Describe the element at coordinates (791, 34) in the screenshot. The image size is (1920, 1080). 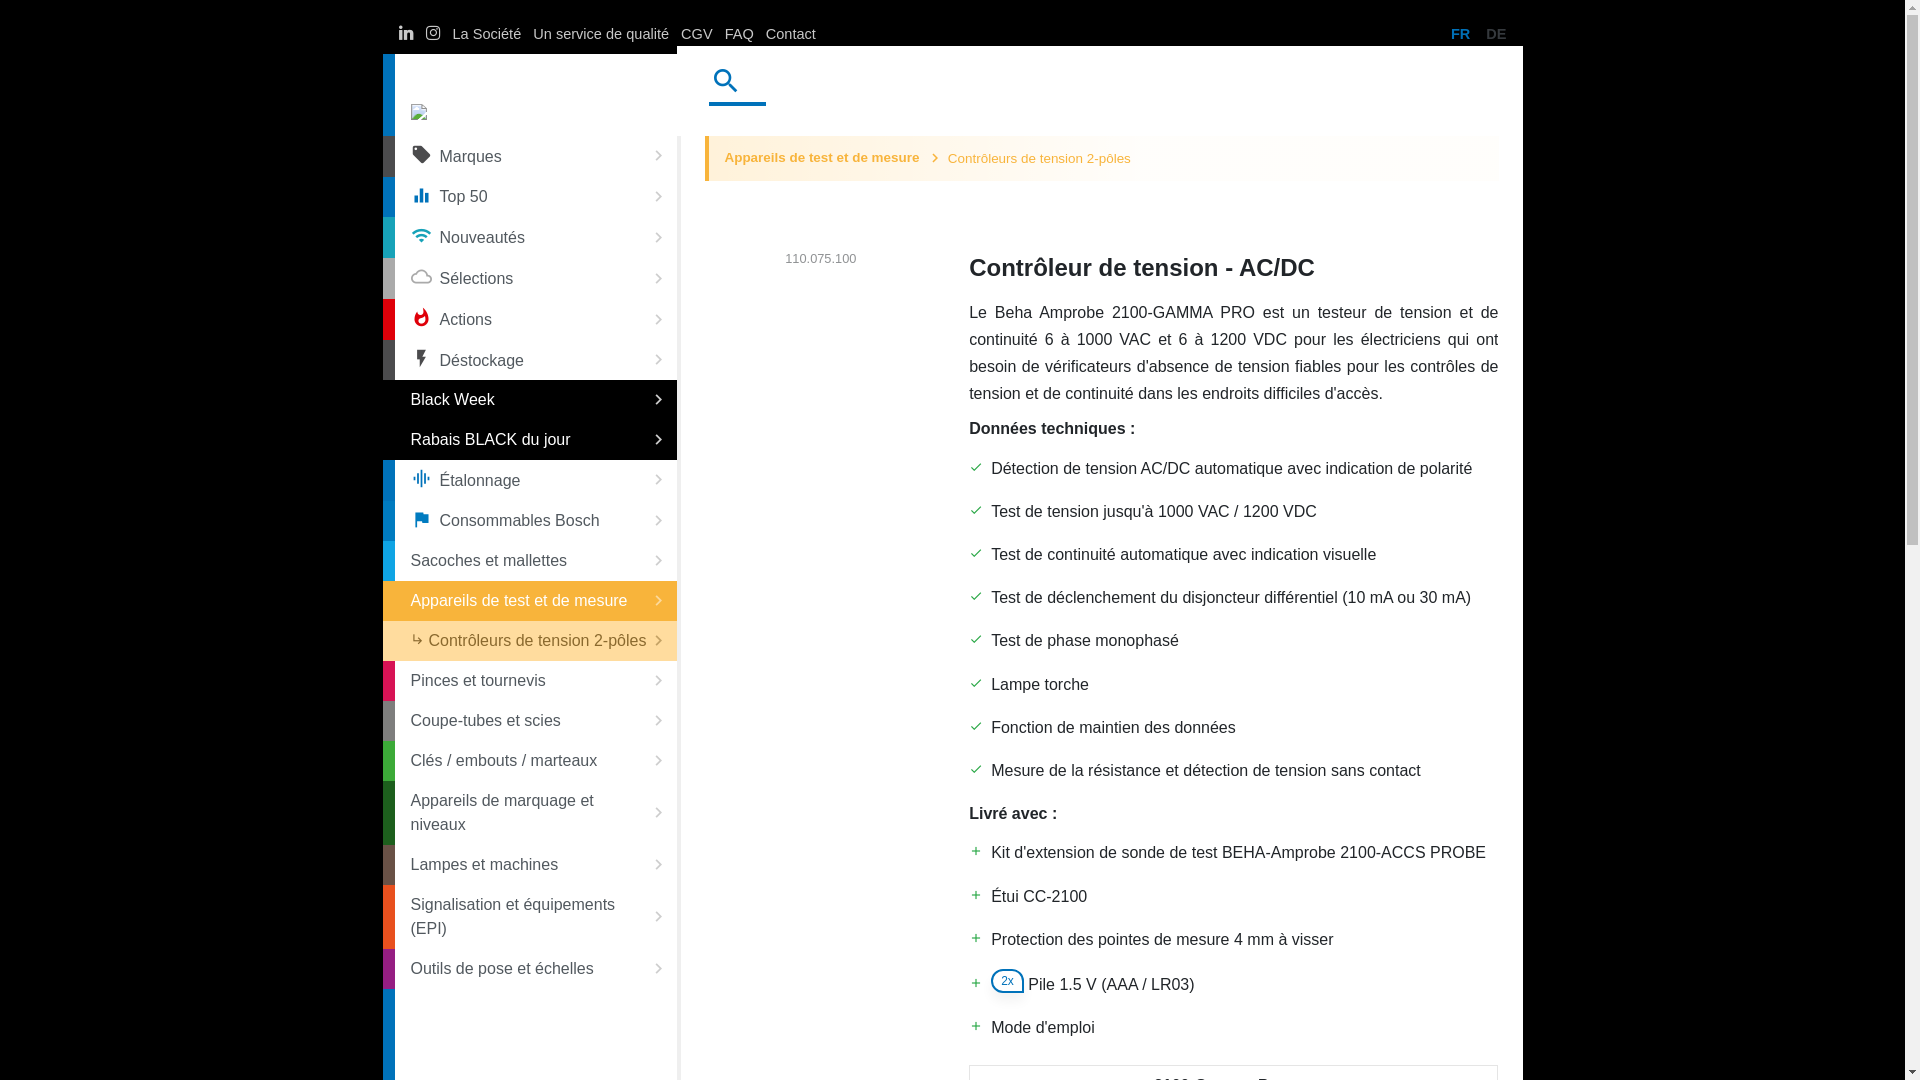
I see `Contact` at that location.